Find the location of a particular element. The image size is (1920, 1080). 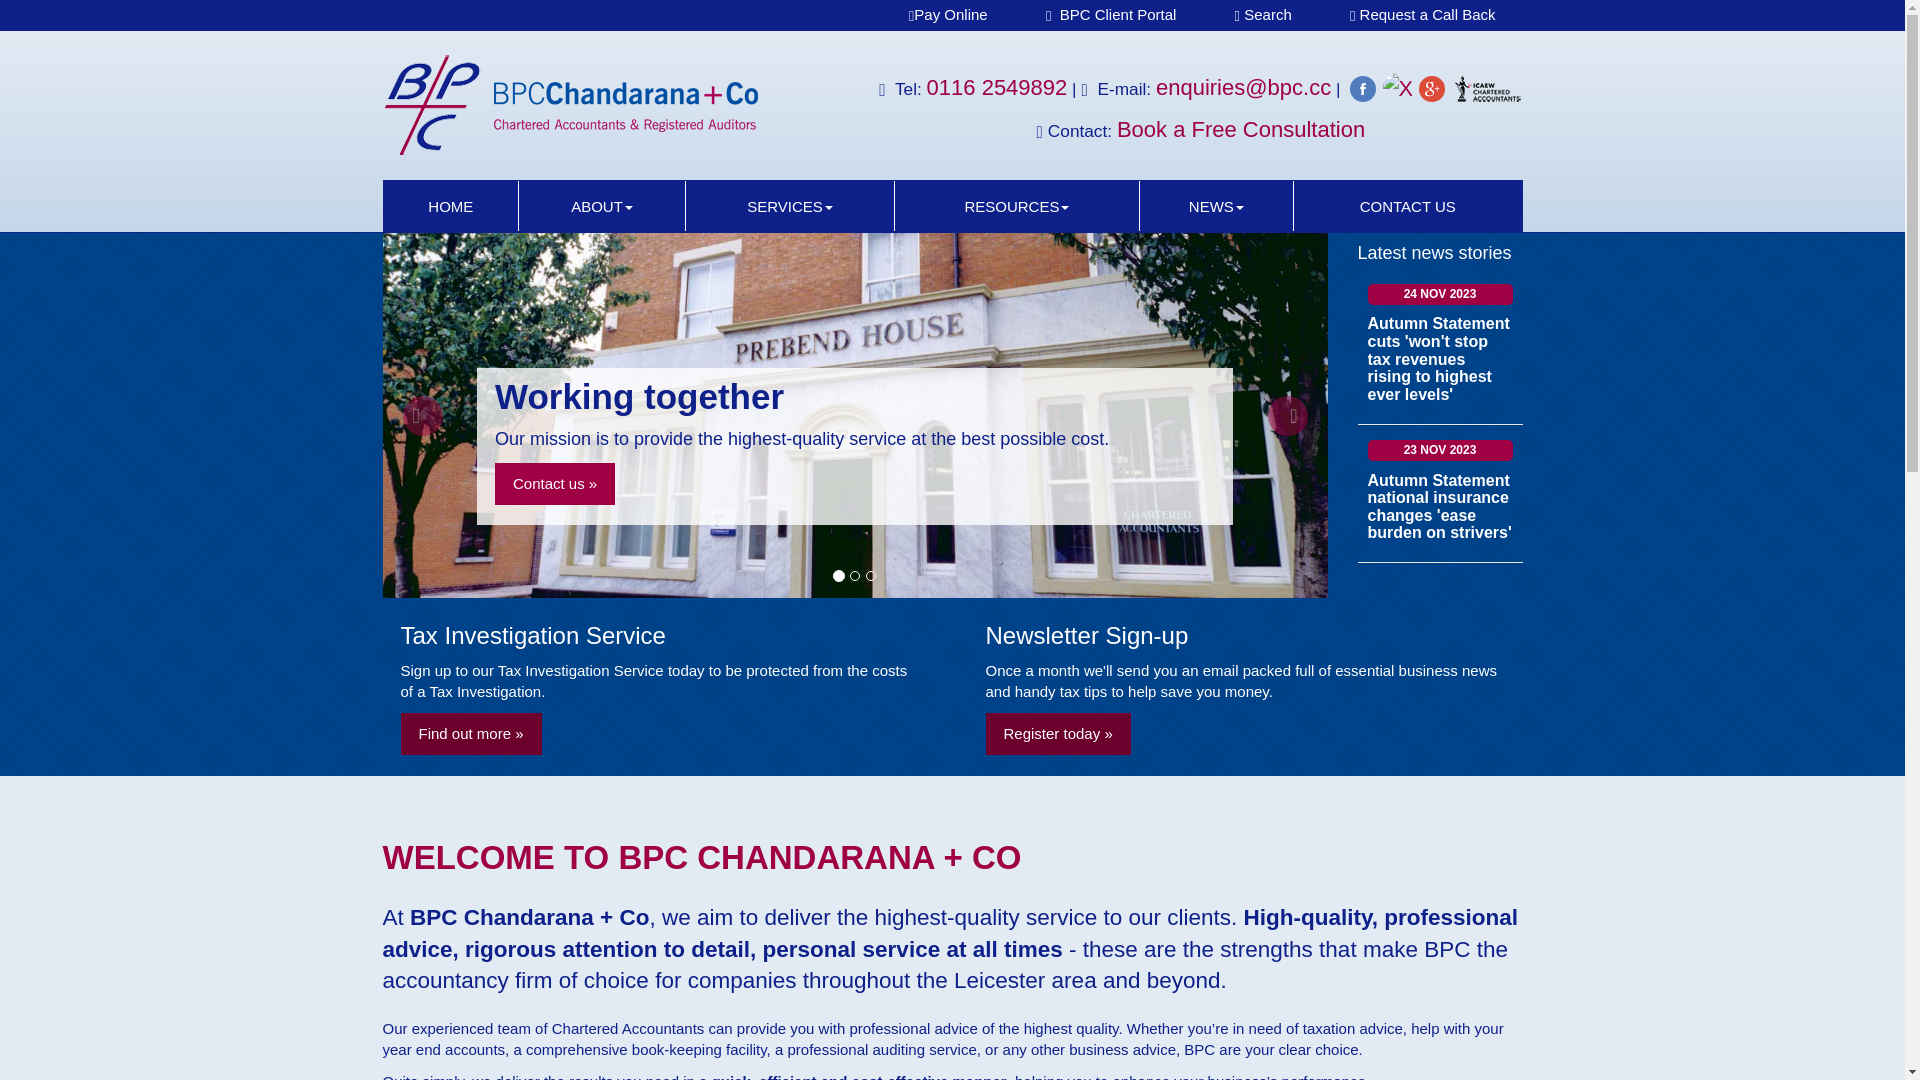

NEWS is located at coordinates (1217, 206).